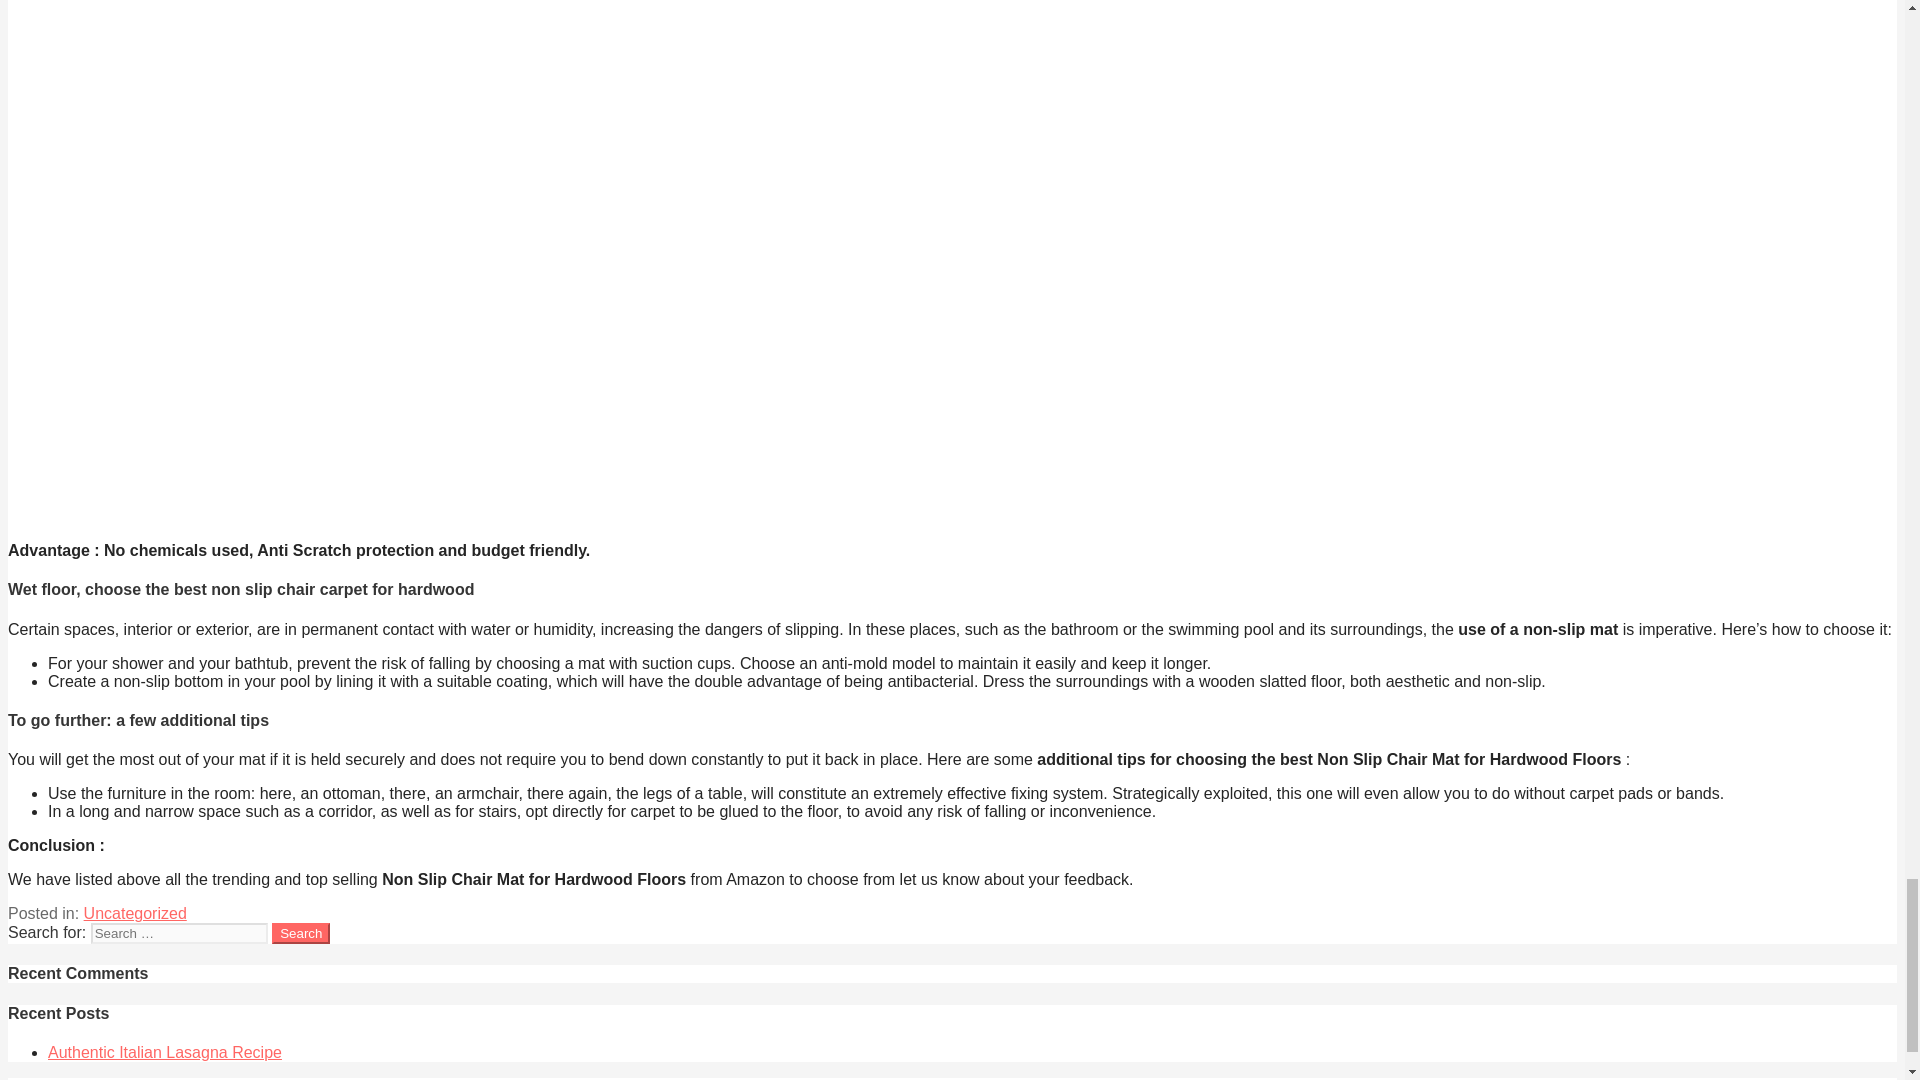 This screenshot has height=1080, width=1920. Describe the element at coordinates (135, 914) in the screenshot. I see `Uncategorized` at that location.